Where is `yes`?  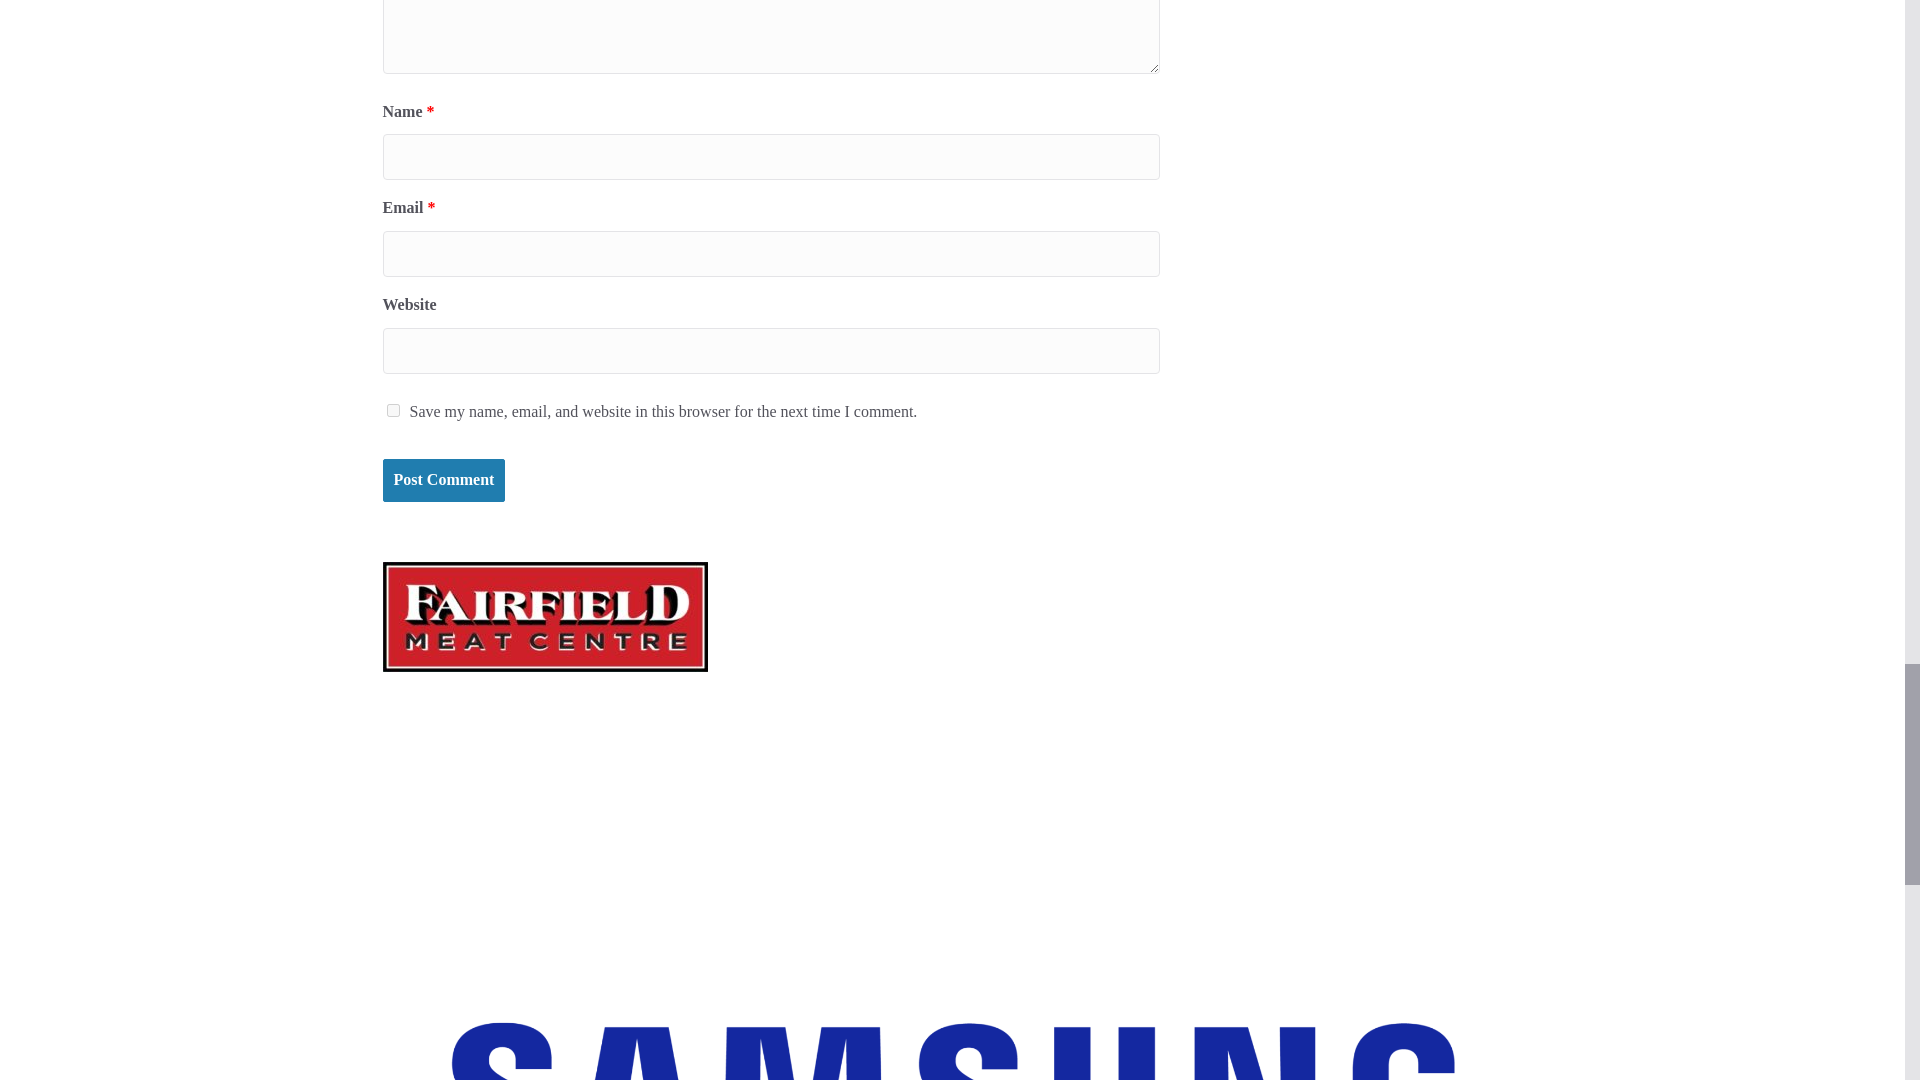 yes is located at coordinates (392, 410).